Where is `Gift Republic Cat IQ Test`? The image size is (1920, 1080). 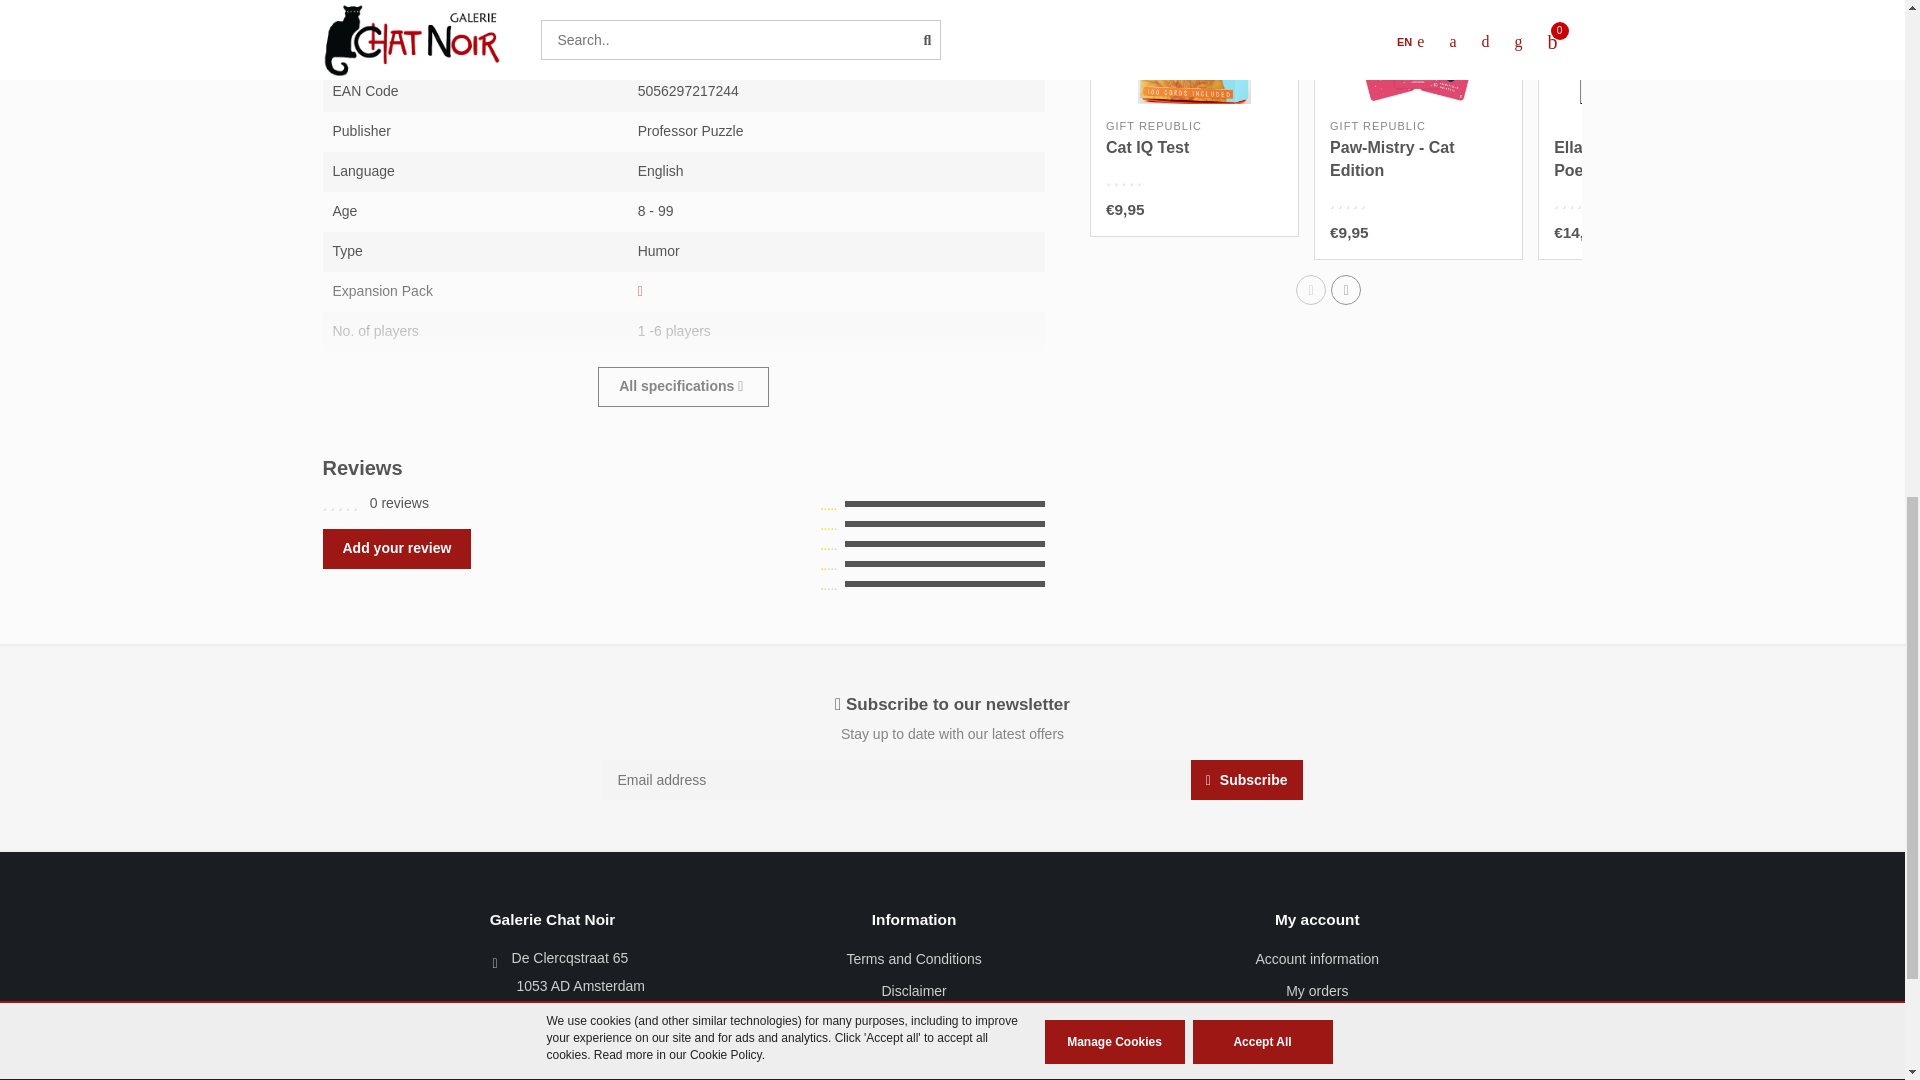 Gift Republic Cat IQ Test is located at coordinates (1194, 52).